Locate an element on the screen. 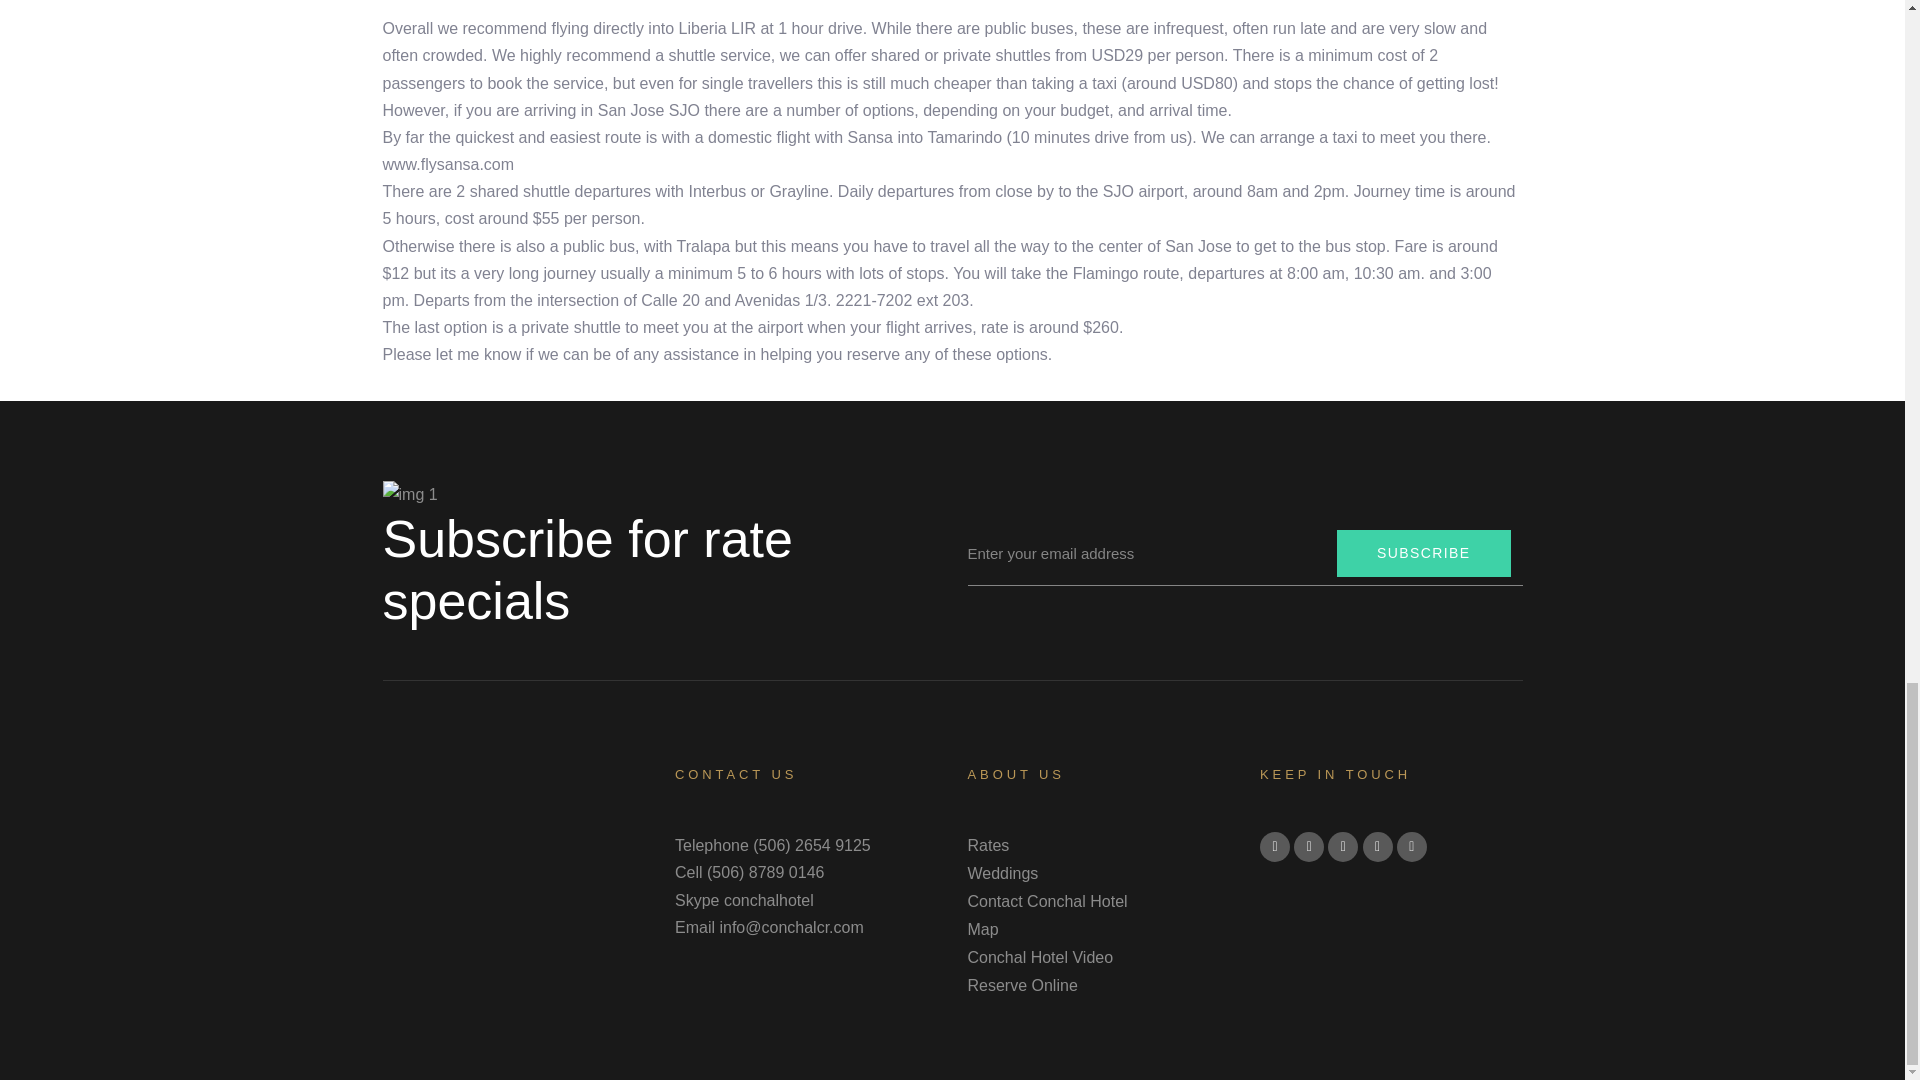 The width and height of the screenshot is (1920, 1080). Reserve Online is located at coordinates (1098, 986).